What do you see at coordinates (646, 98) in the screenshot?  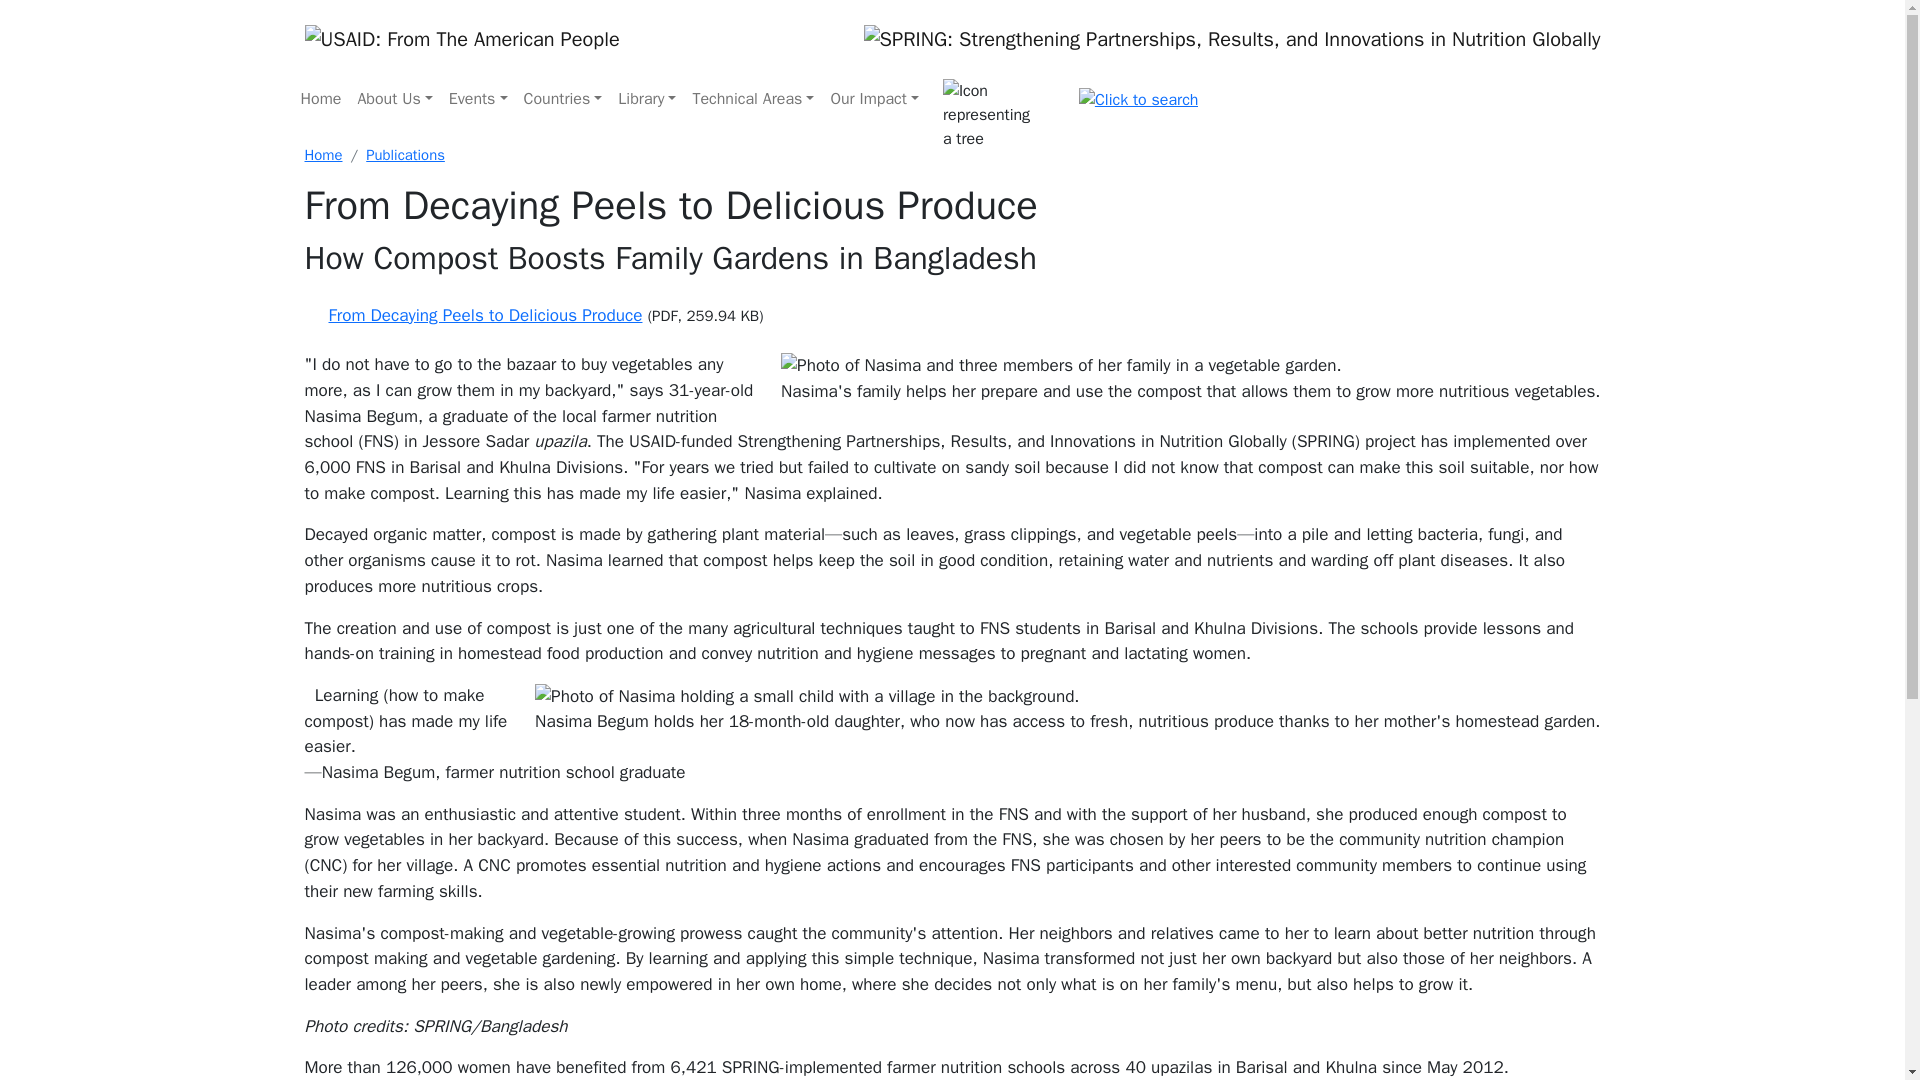 I see `Library` at bounding box center [646, 98].